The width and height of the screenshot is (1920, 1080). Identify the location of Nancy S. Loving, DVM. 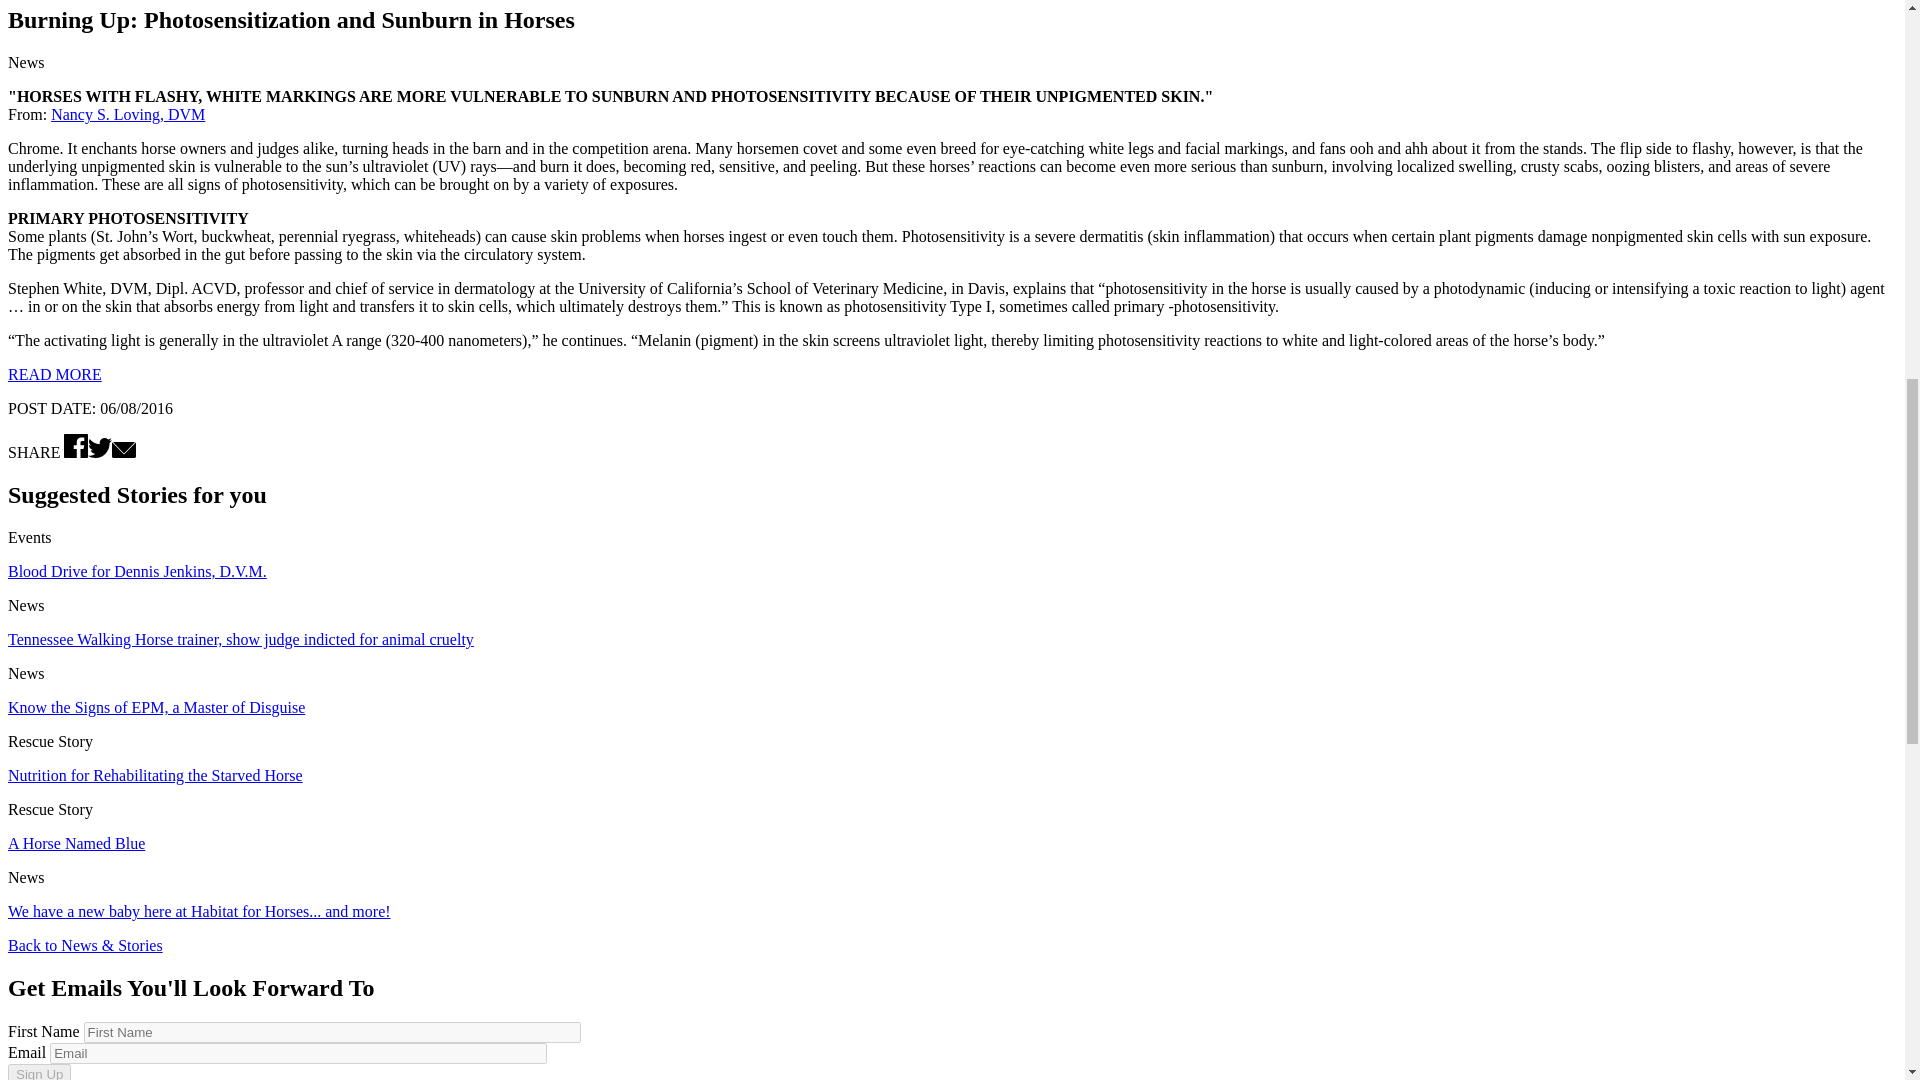
(128, 114).